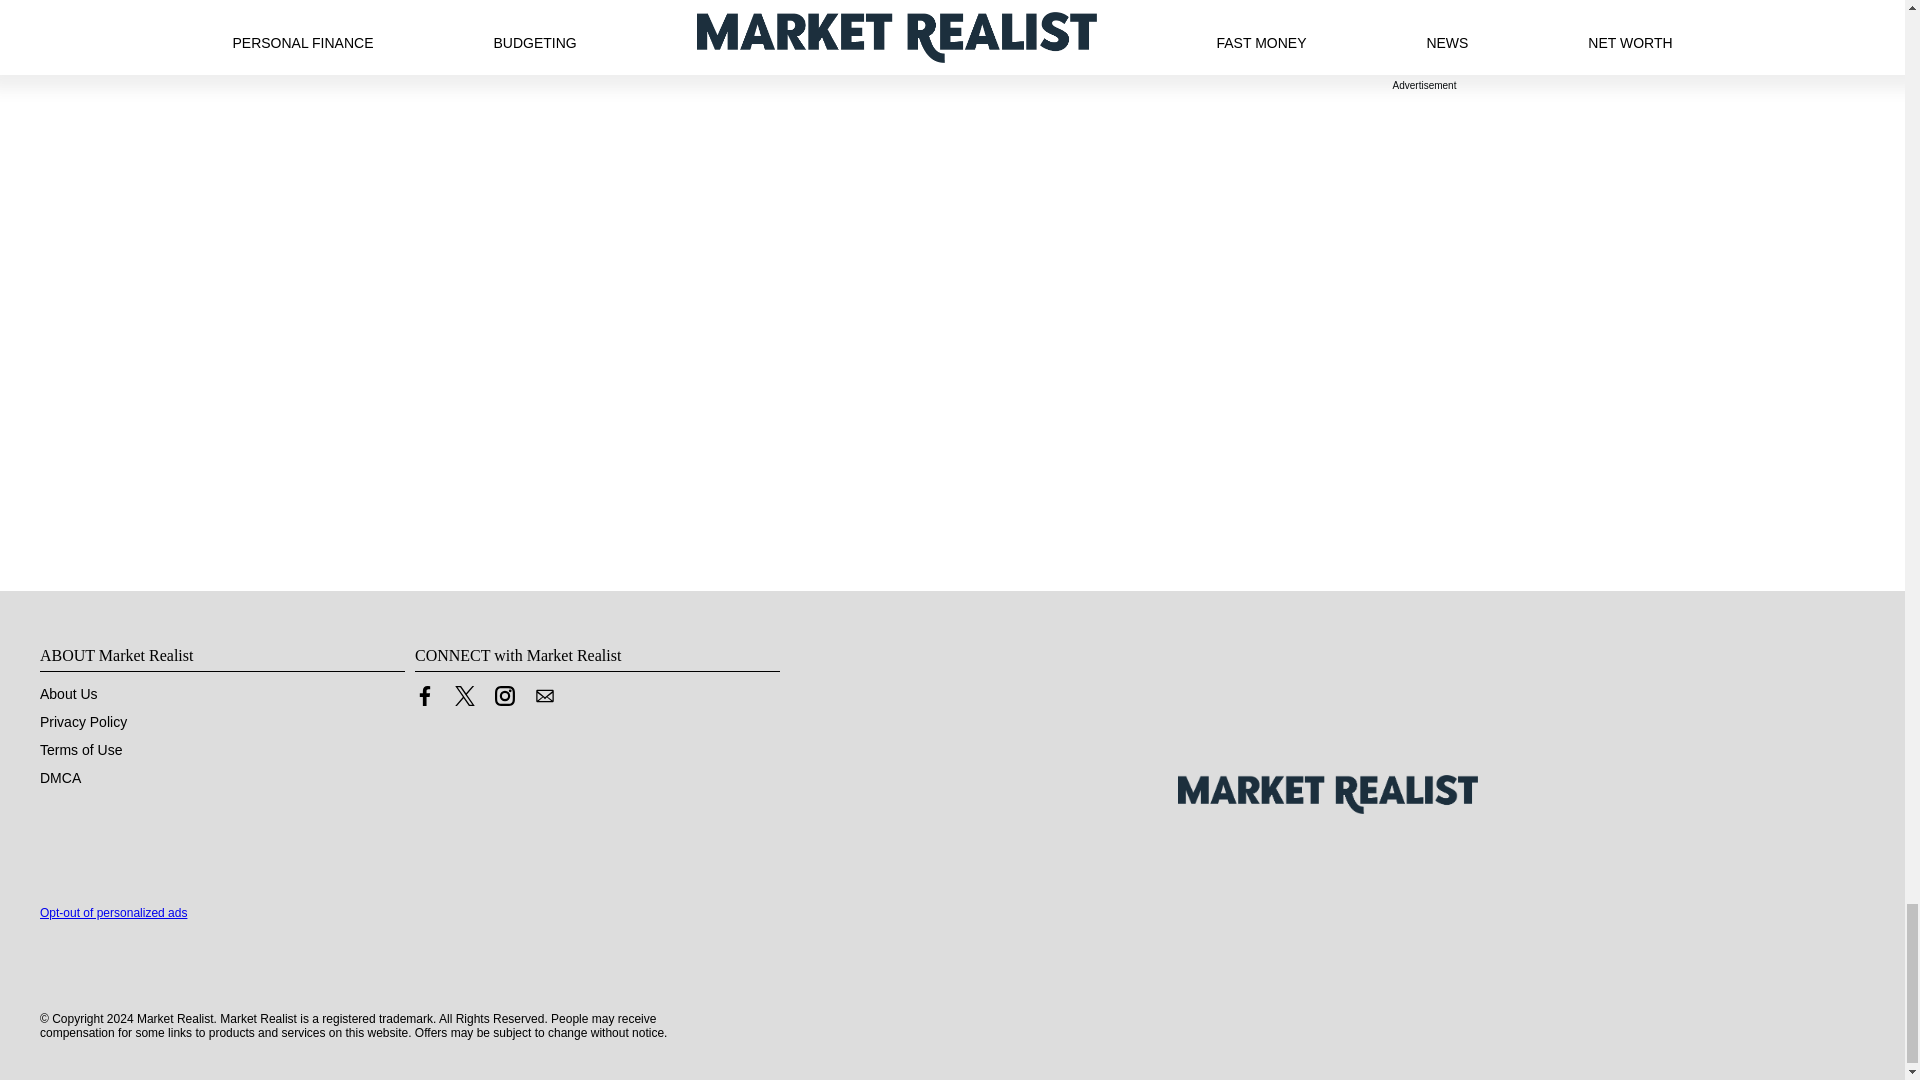 Image resolution: width=1920 pixels, height=1080 pixels. Describe the element at coordinates (424, 700) in the screenshot. I see `Link to Facebook` at that location.